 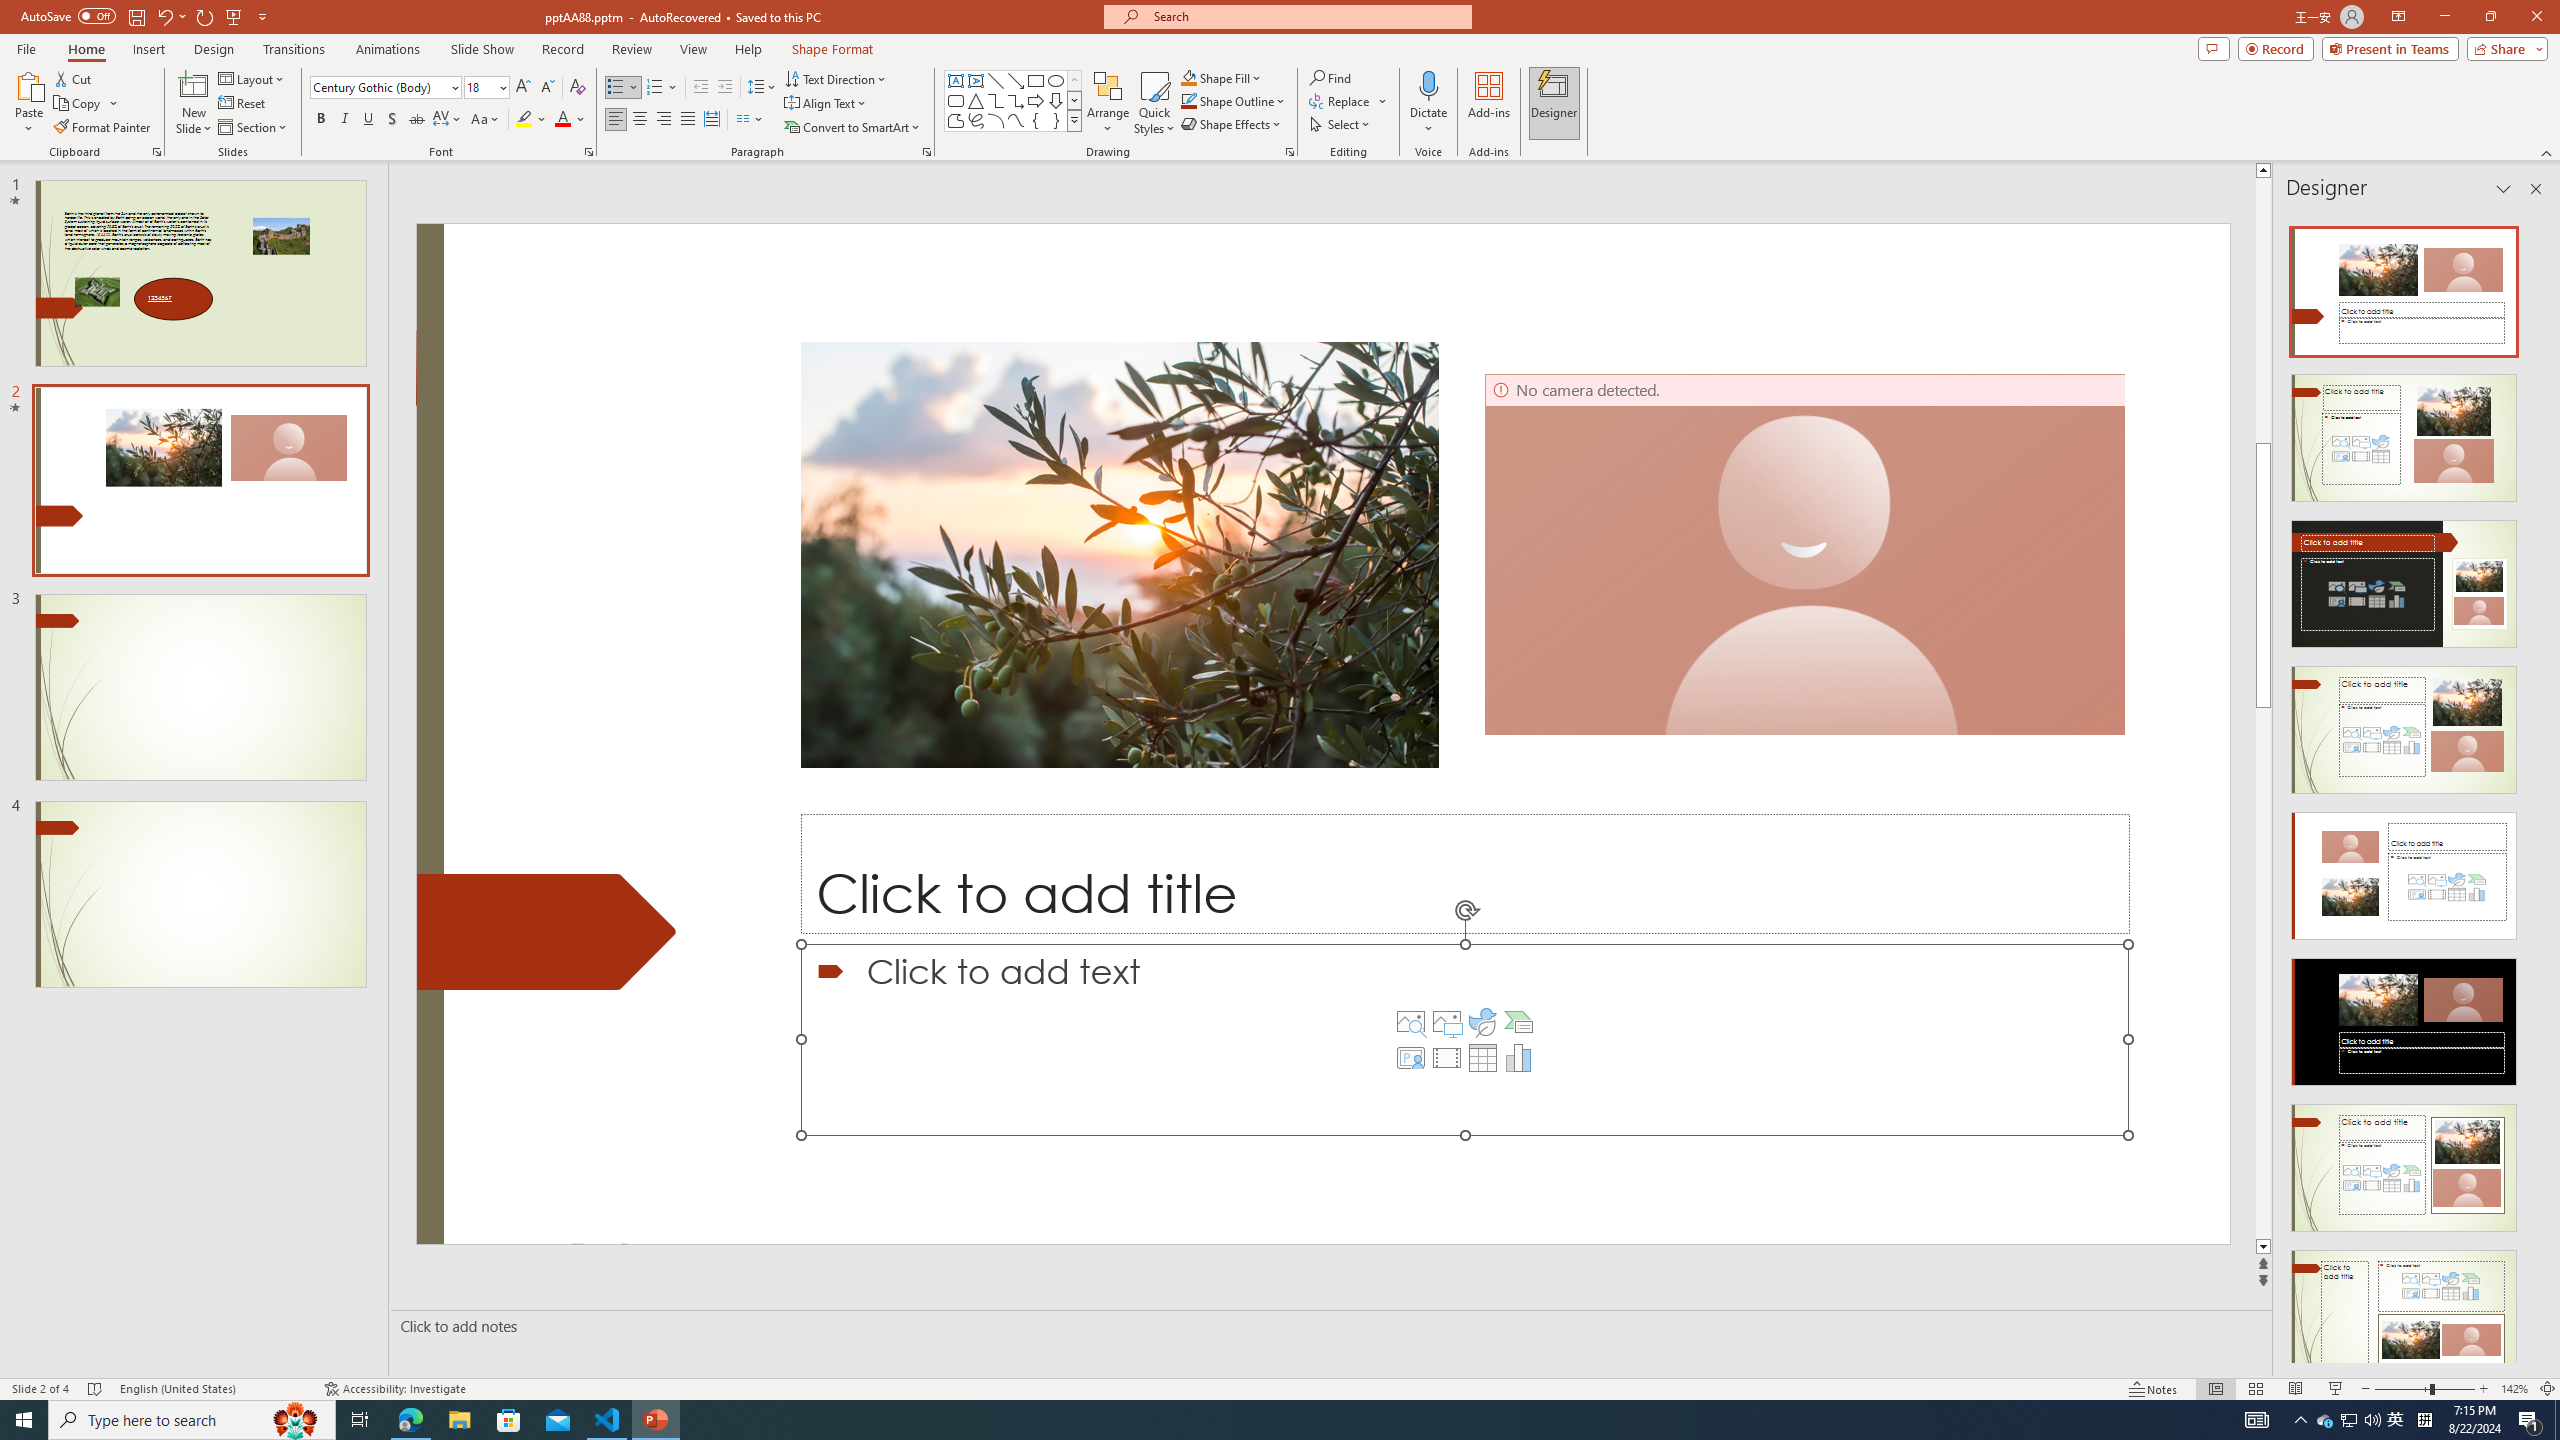 I want to click on Paragraph..., so click(x=926, y=152).